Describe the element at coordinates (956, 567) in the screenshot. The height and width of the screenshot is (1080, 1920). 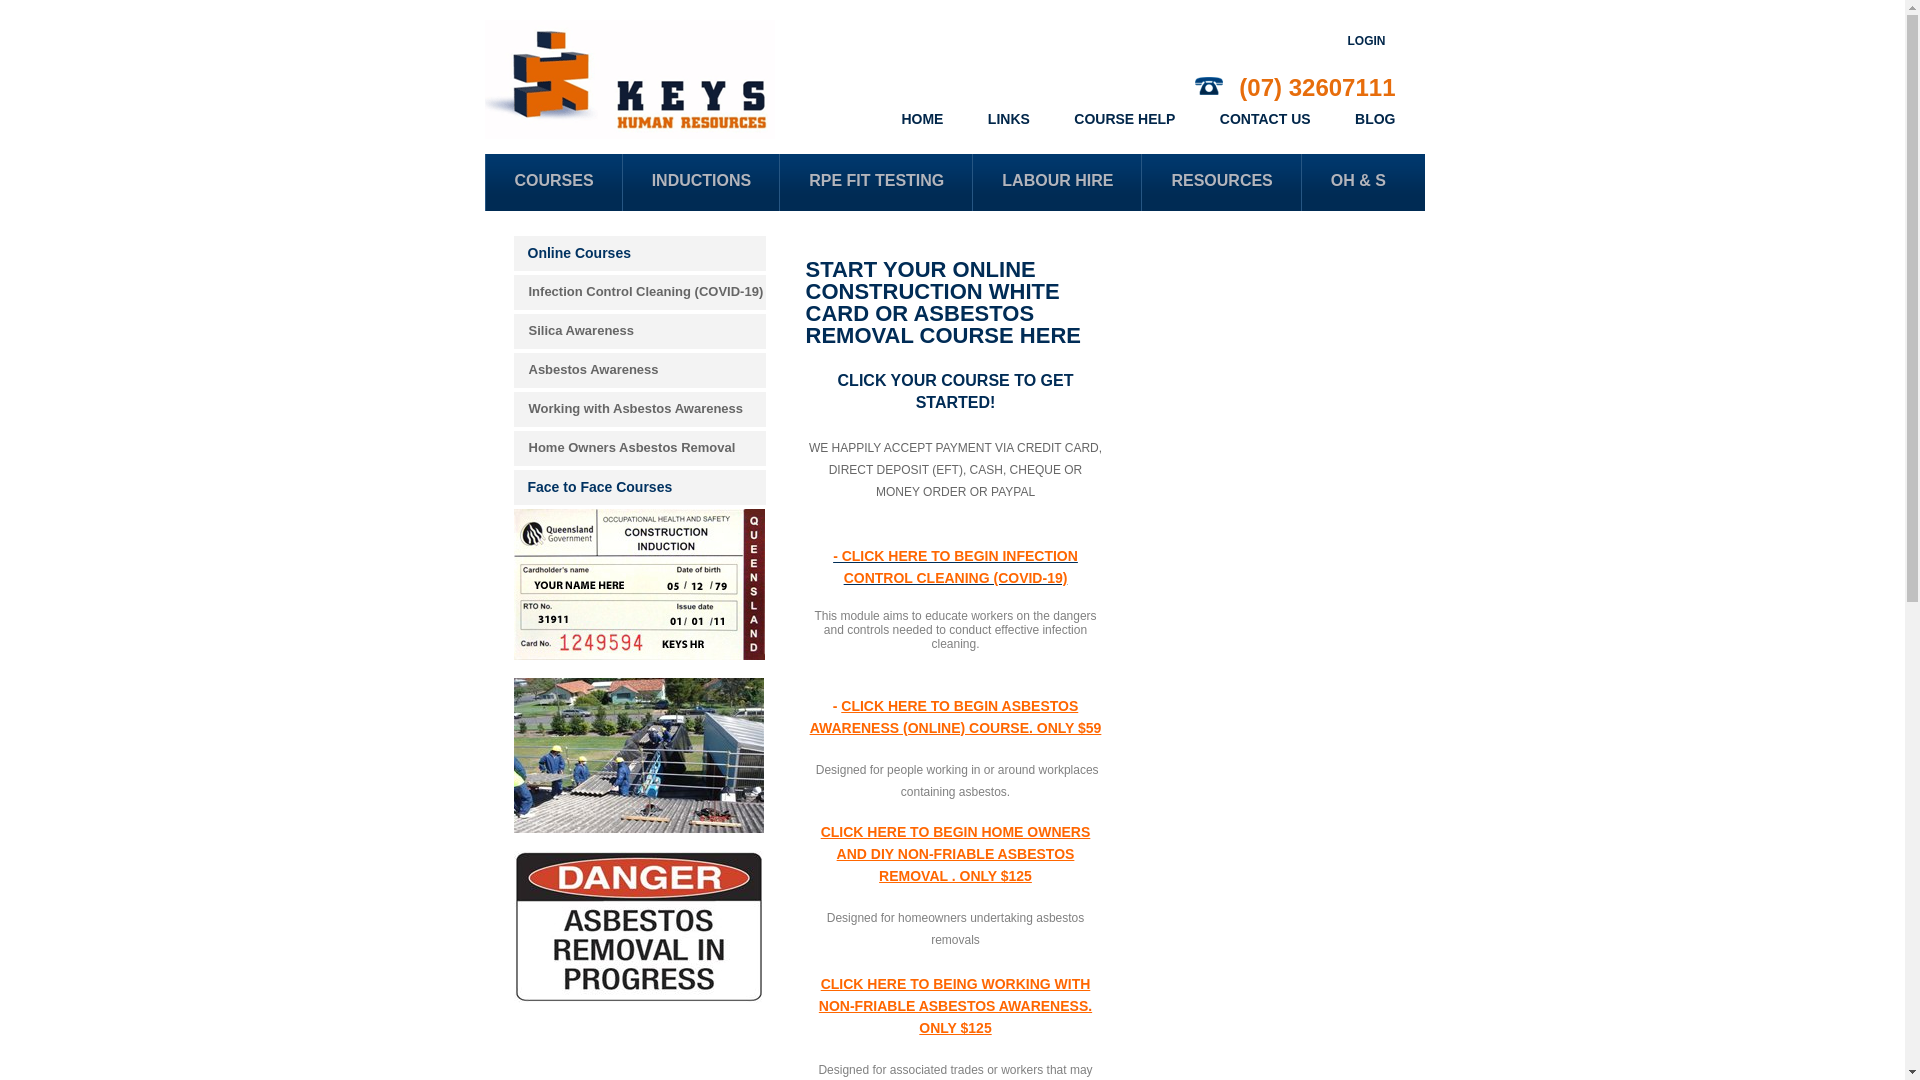
I see `- CLICK HERE TO BEGIN INFECTION CONTROL CLEANING (COVID-19)` at that location.